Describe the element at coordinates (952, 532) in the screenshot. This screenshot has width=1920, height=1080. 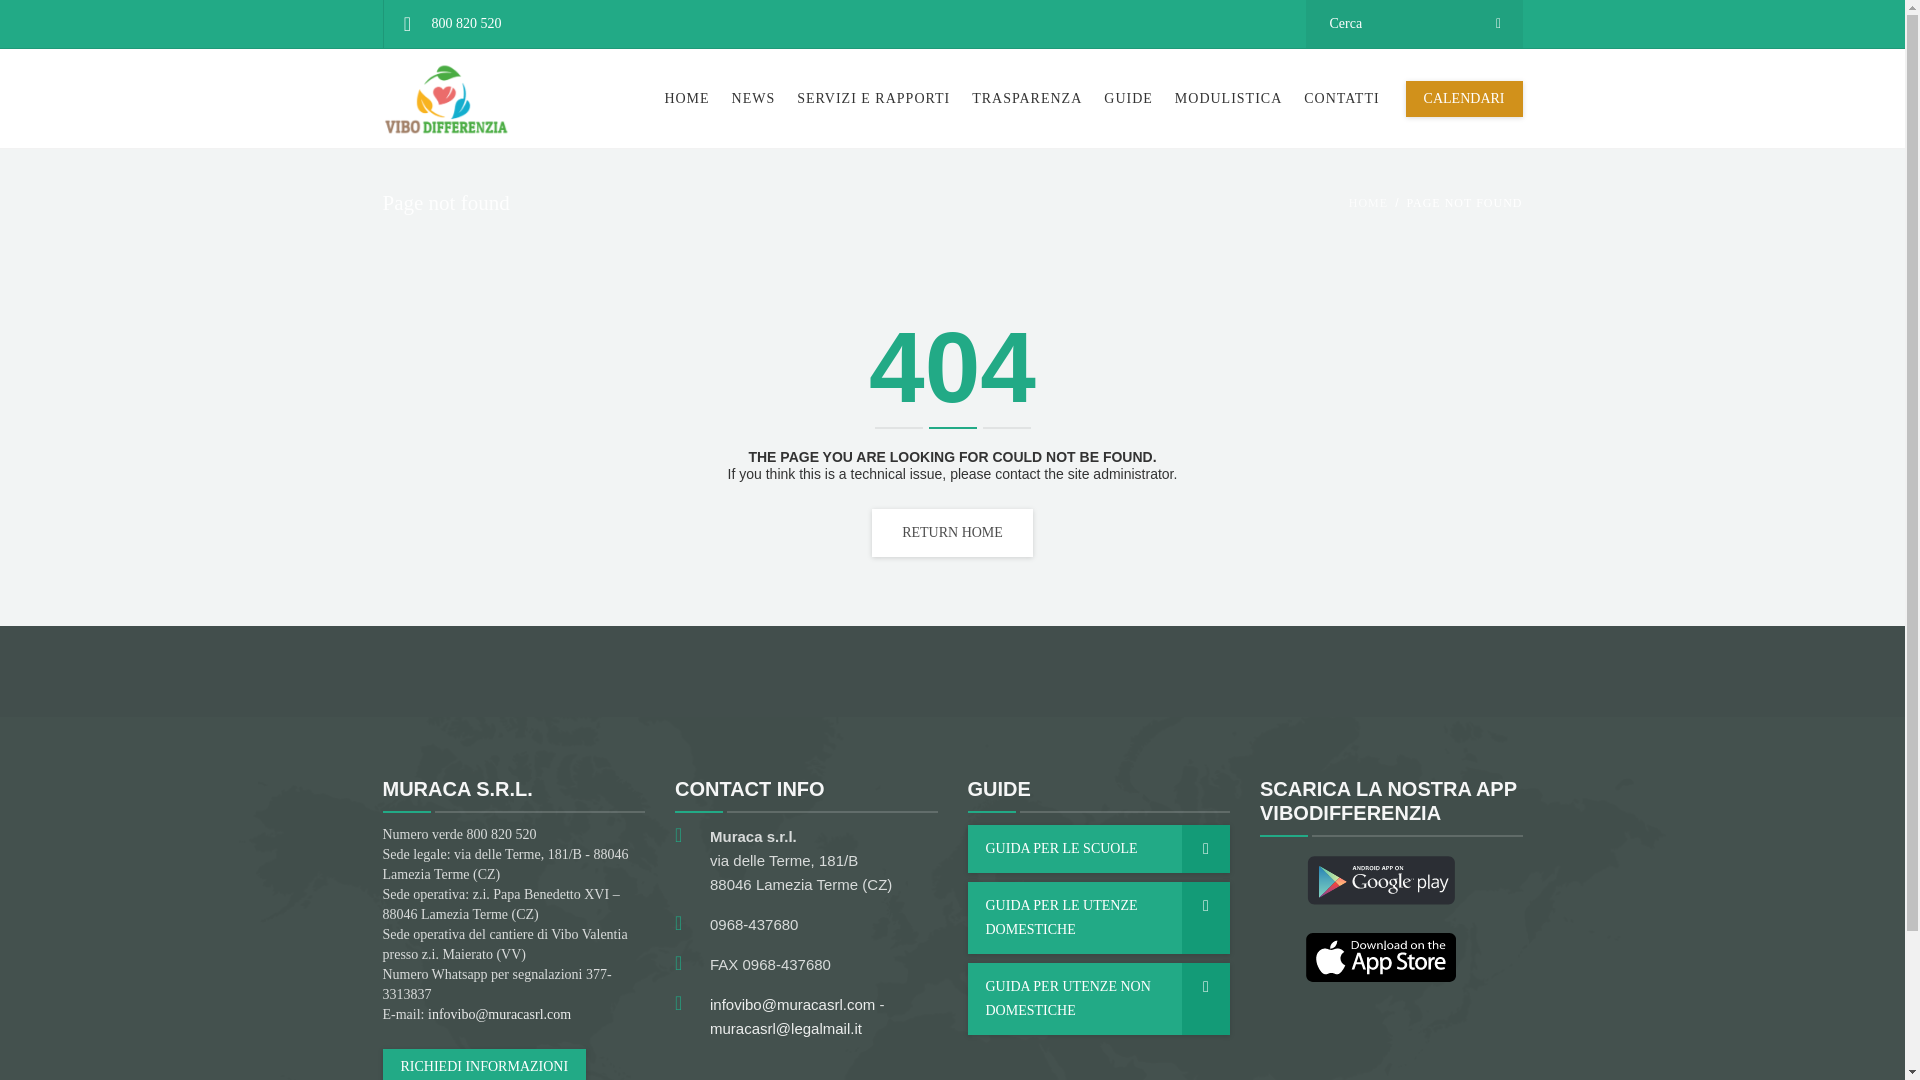
I see `RETURN HOME` at that location.